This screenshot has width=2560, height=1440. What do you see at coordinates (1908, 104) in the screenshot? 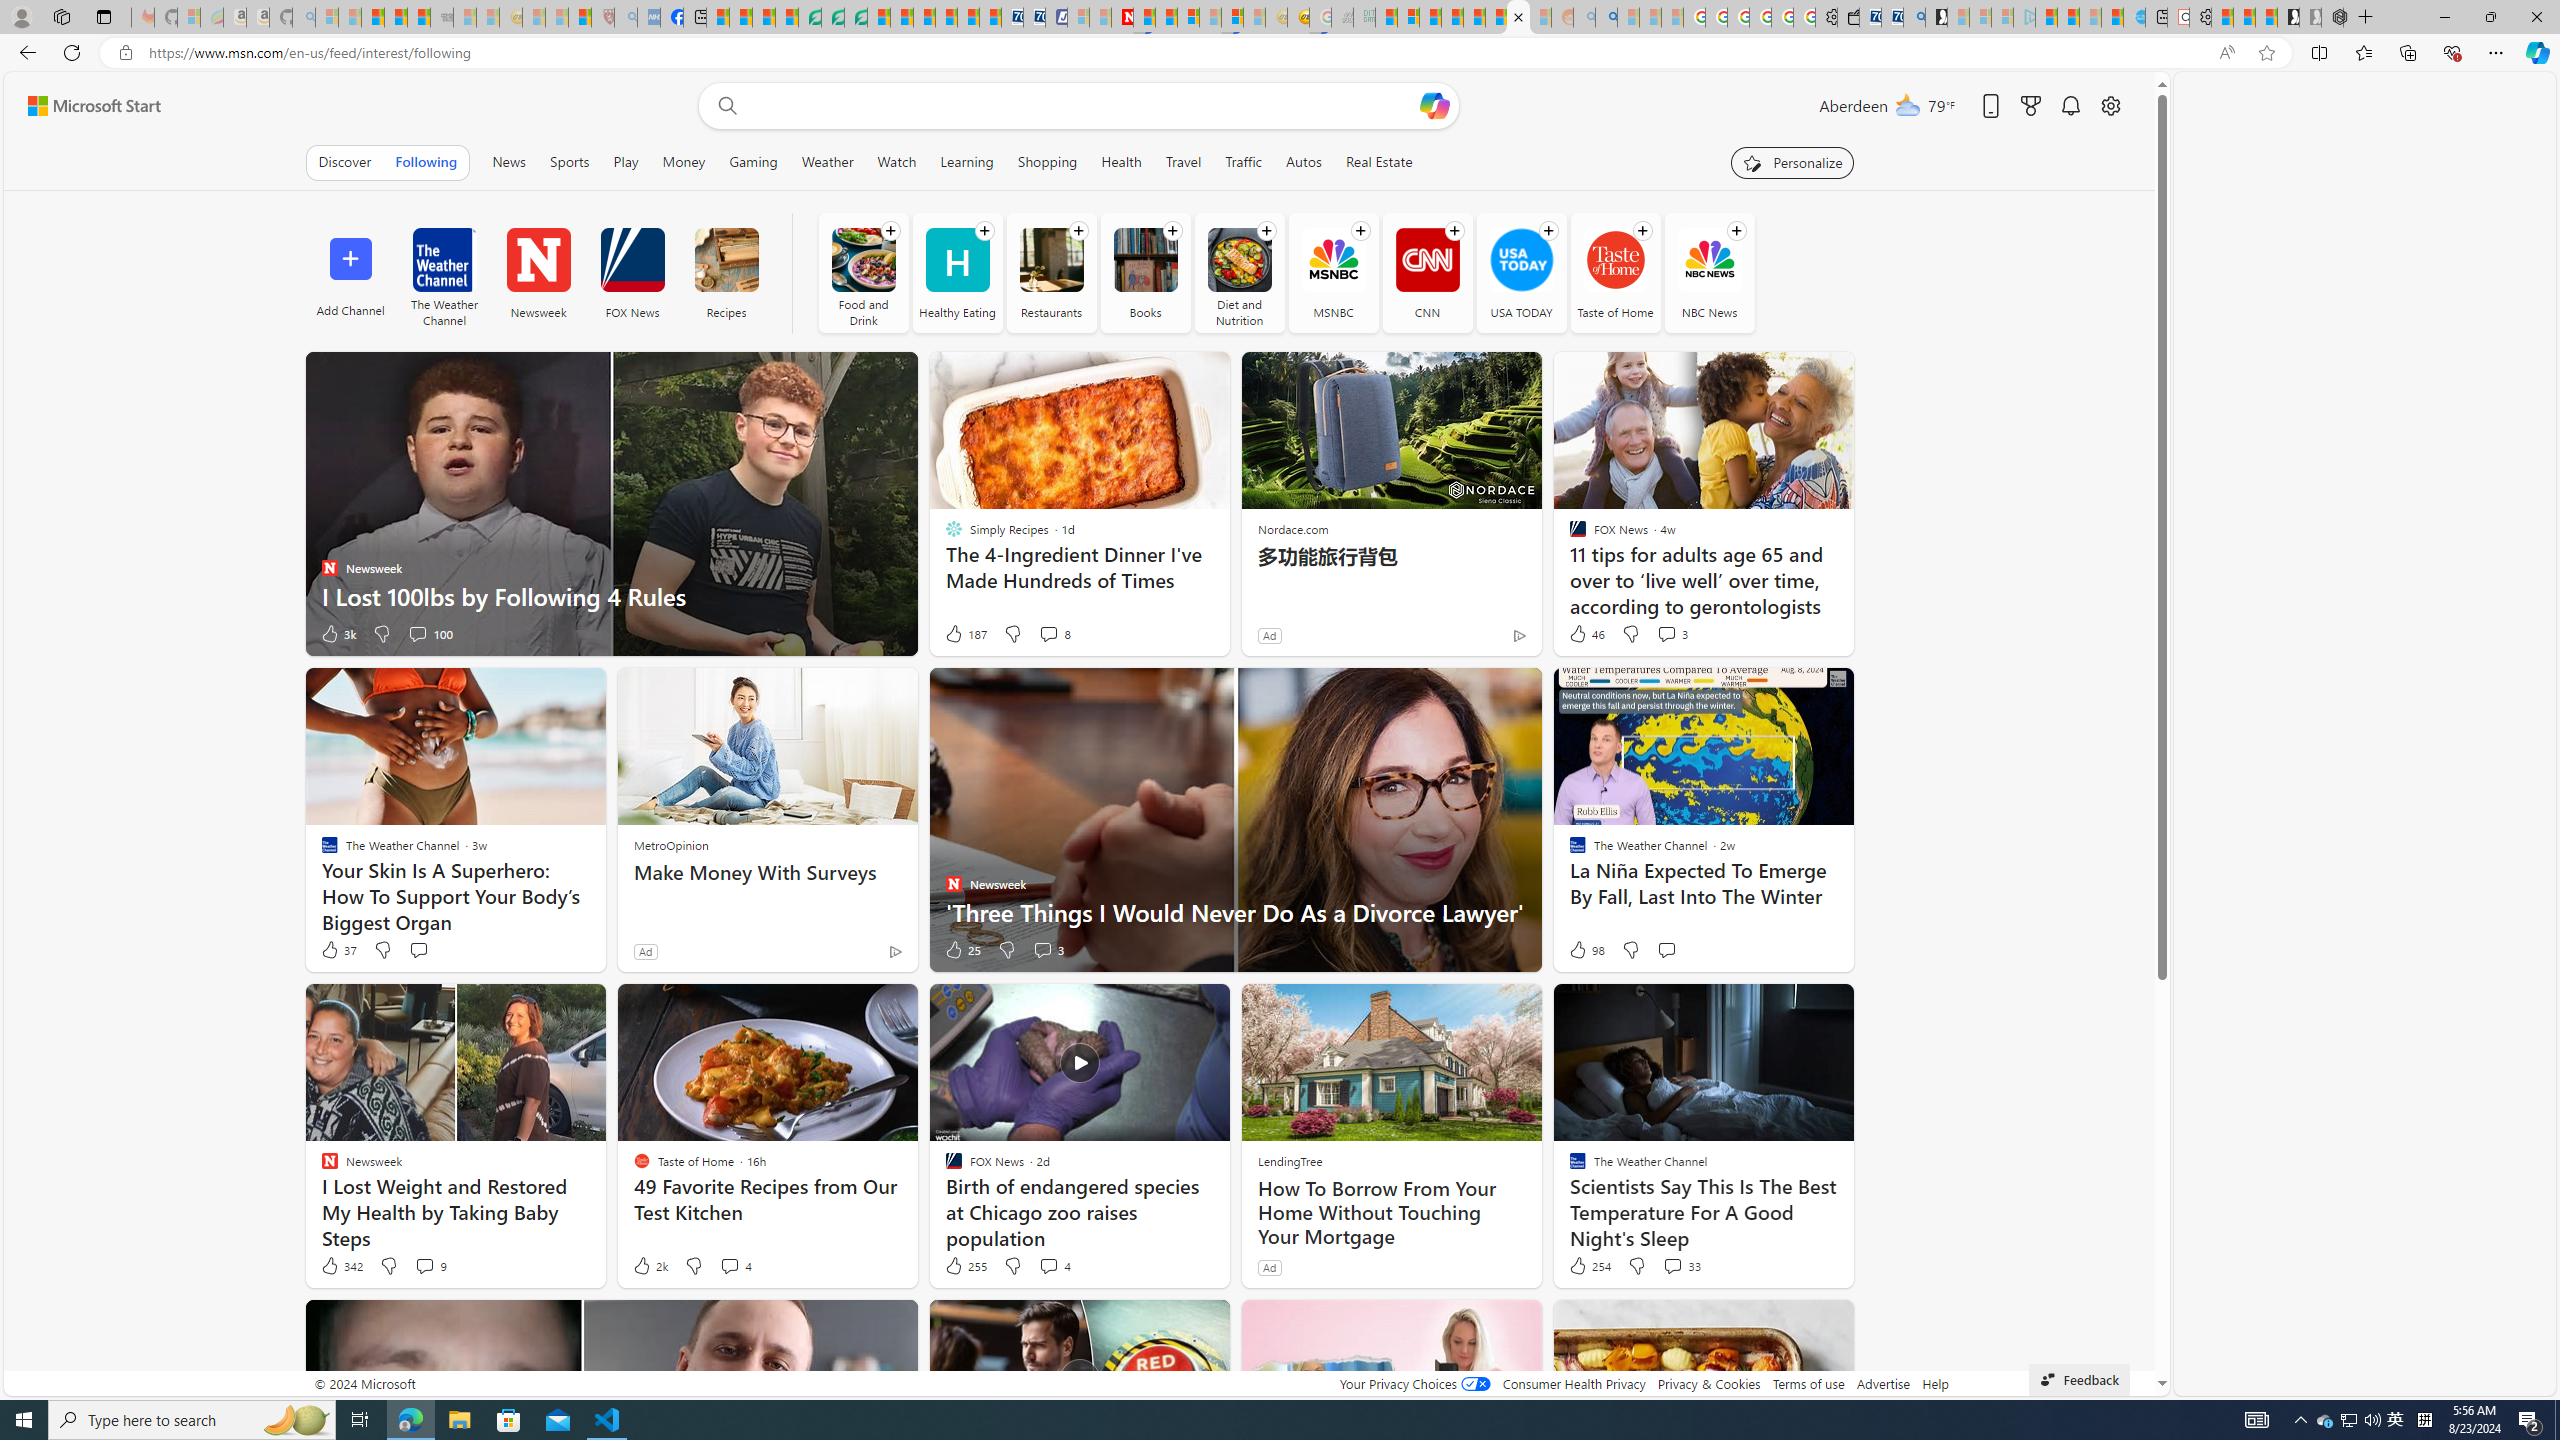
I see `Mostly cloudy` at bounding box center [1908, 104].